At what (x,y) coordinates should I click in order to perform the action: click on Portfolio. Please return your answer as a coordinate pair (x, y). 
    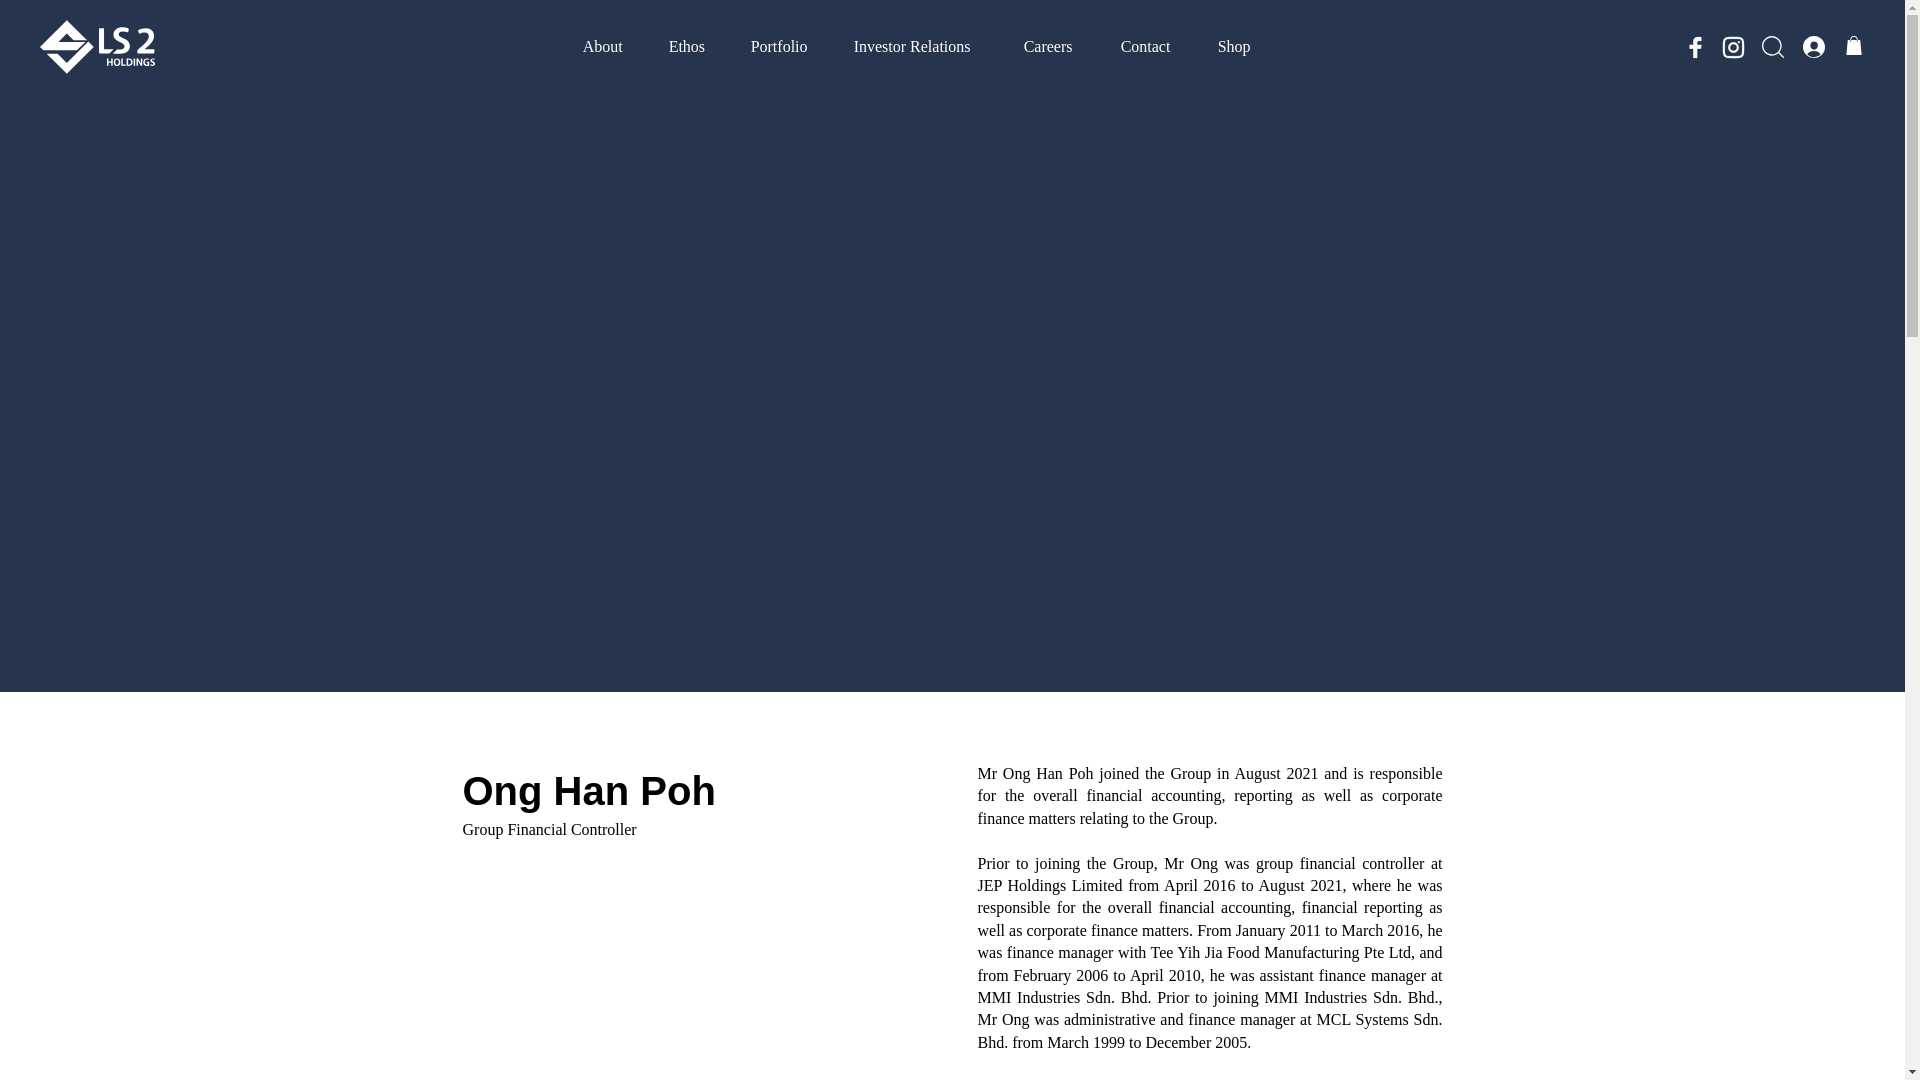
    Looking at the image, I should click on (787, 46).